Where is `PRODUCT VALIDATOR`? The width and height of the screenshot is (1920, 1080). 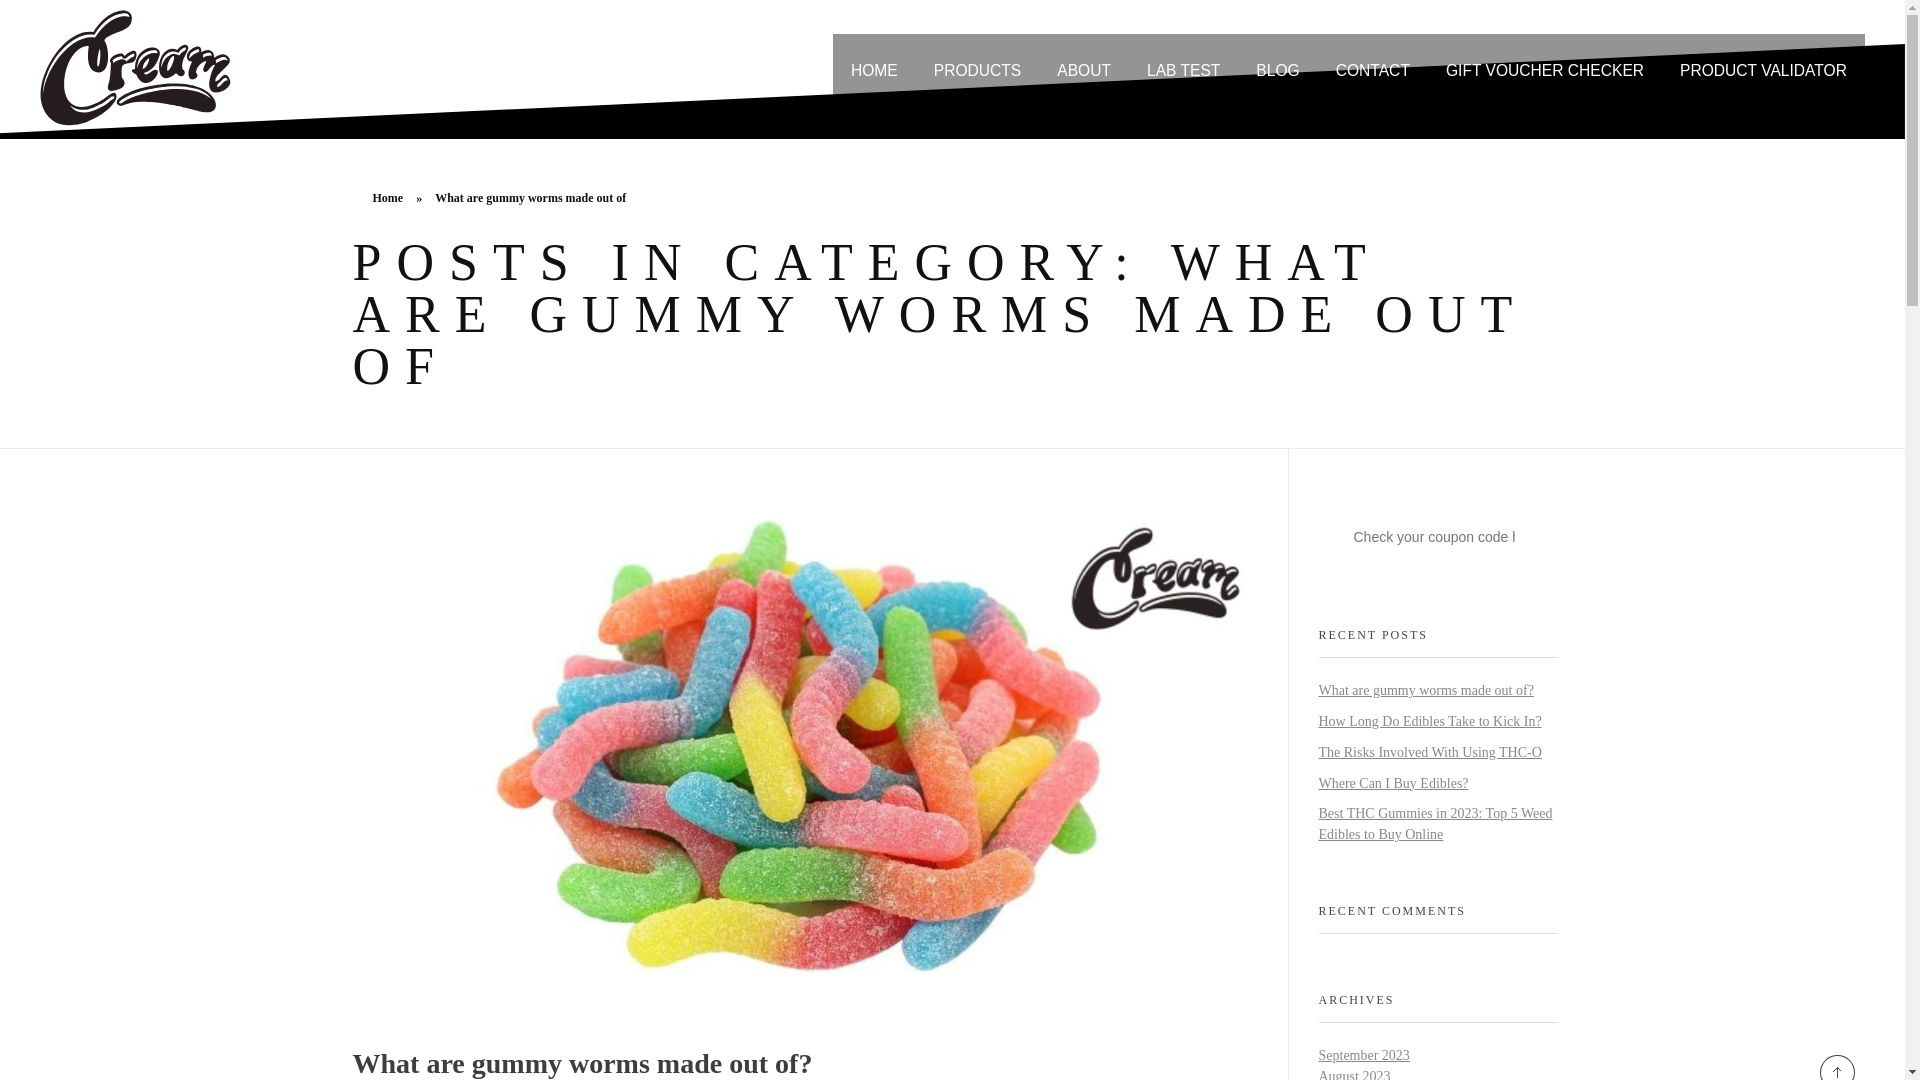
PRODUCT VALIDATOR is located at coordinates (1763, 67).